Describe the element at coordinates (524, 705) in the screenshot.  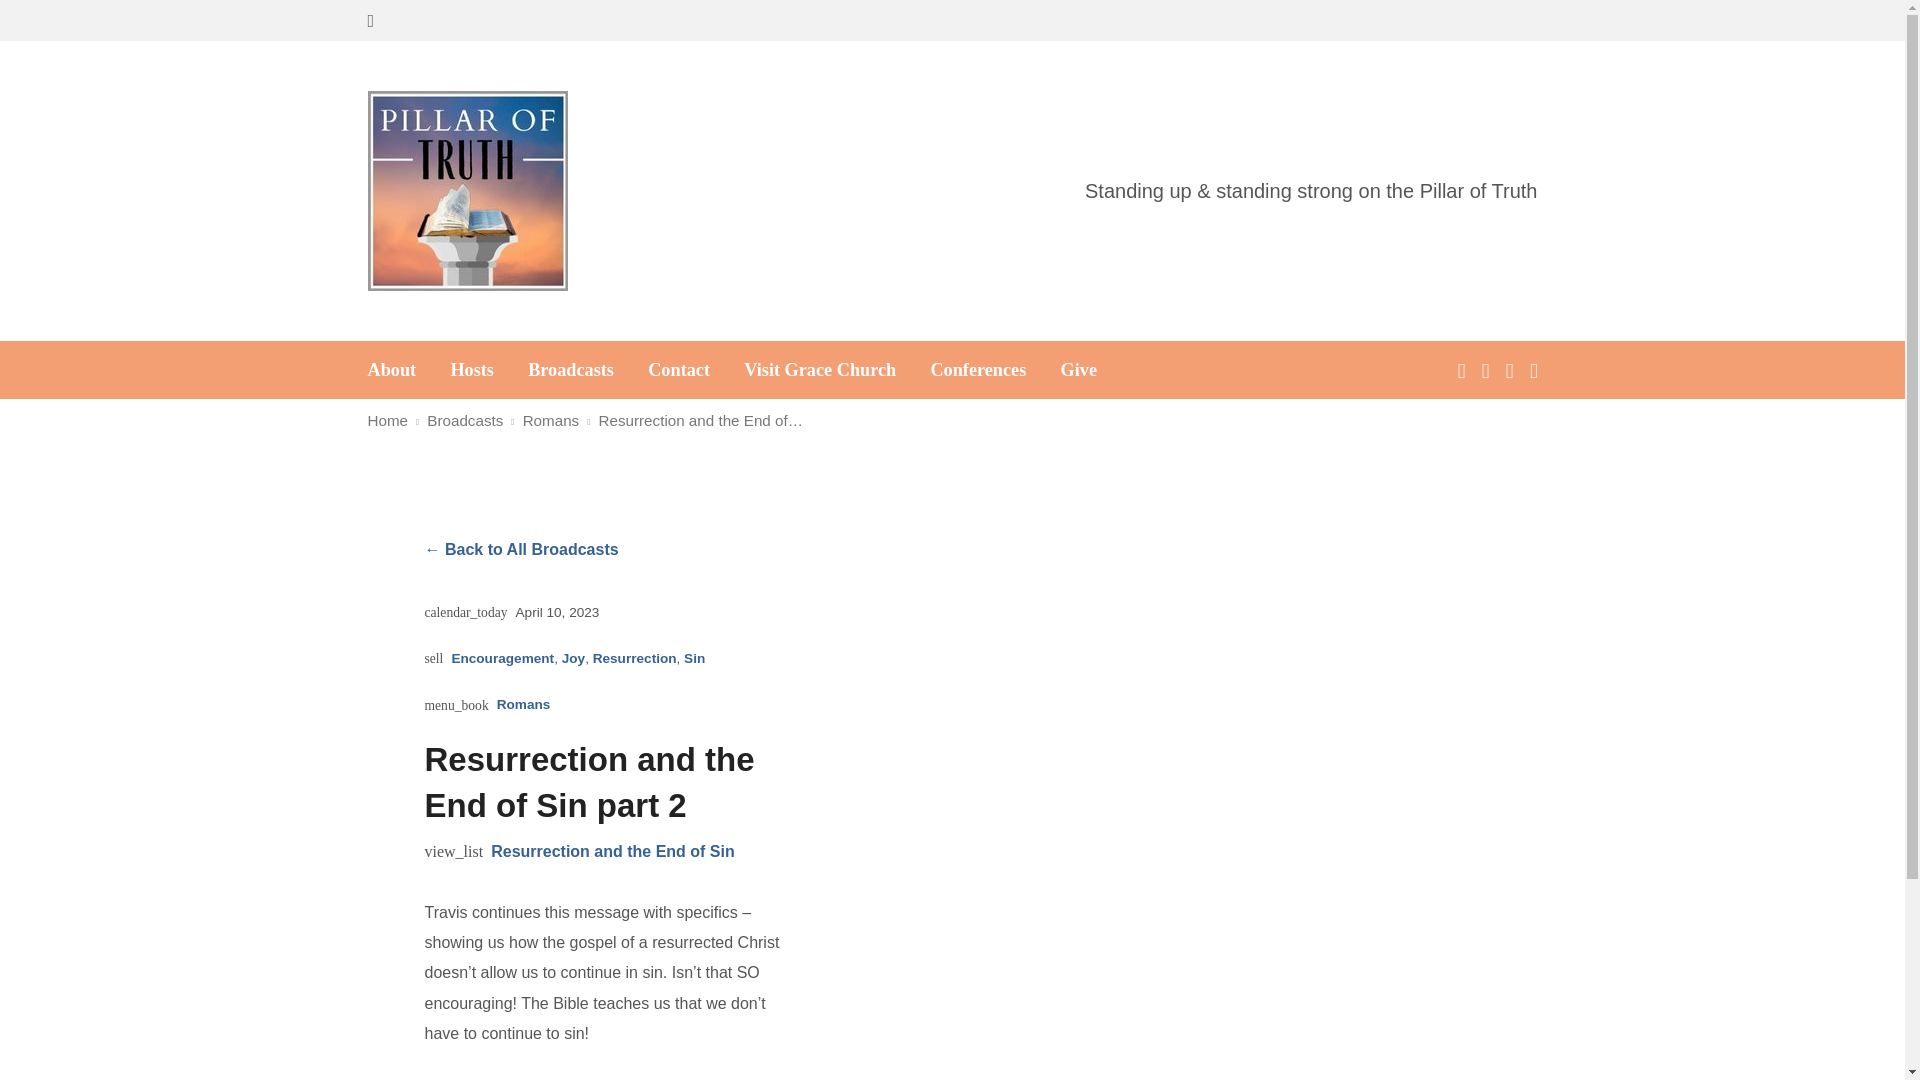
I see `Romans` at that location.